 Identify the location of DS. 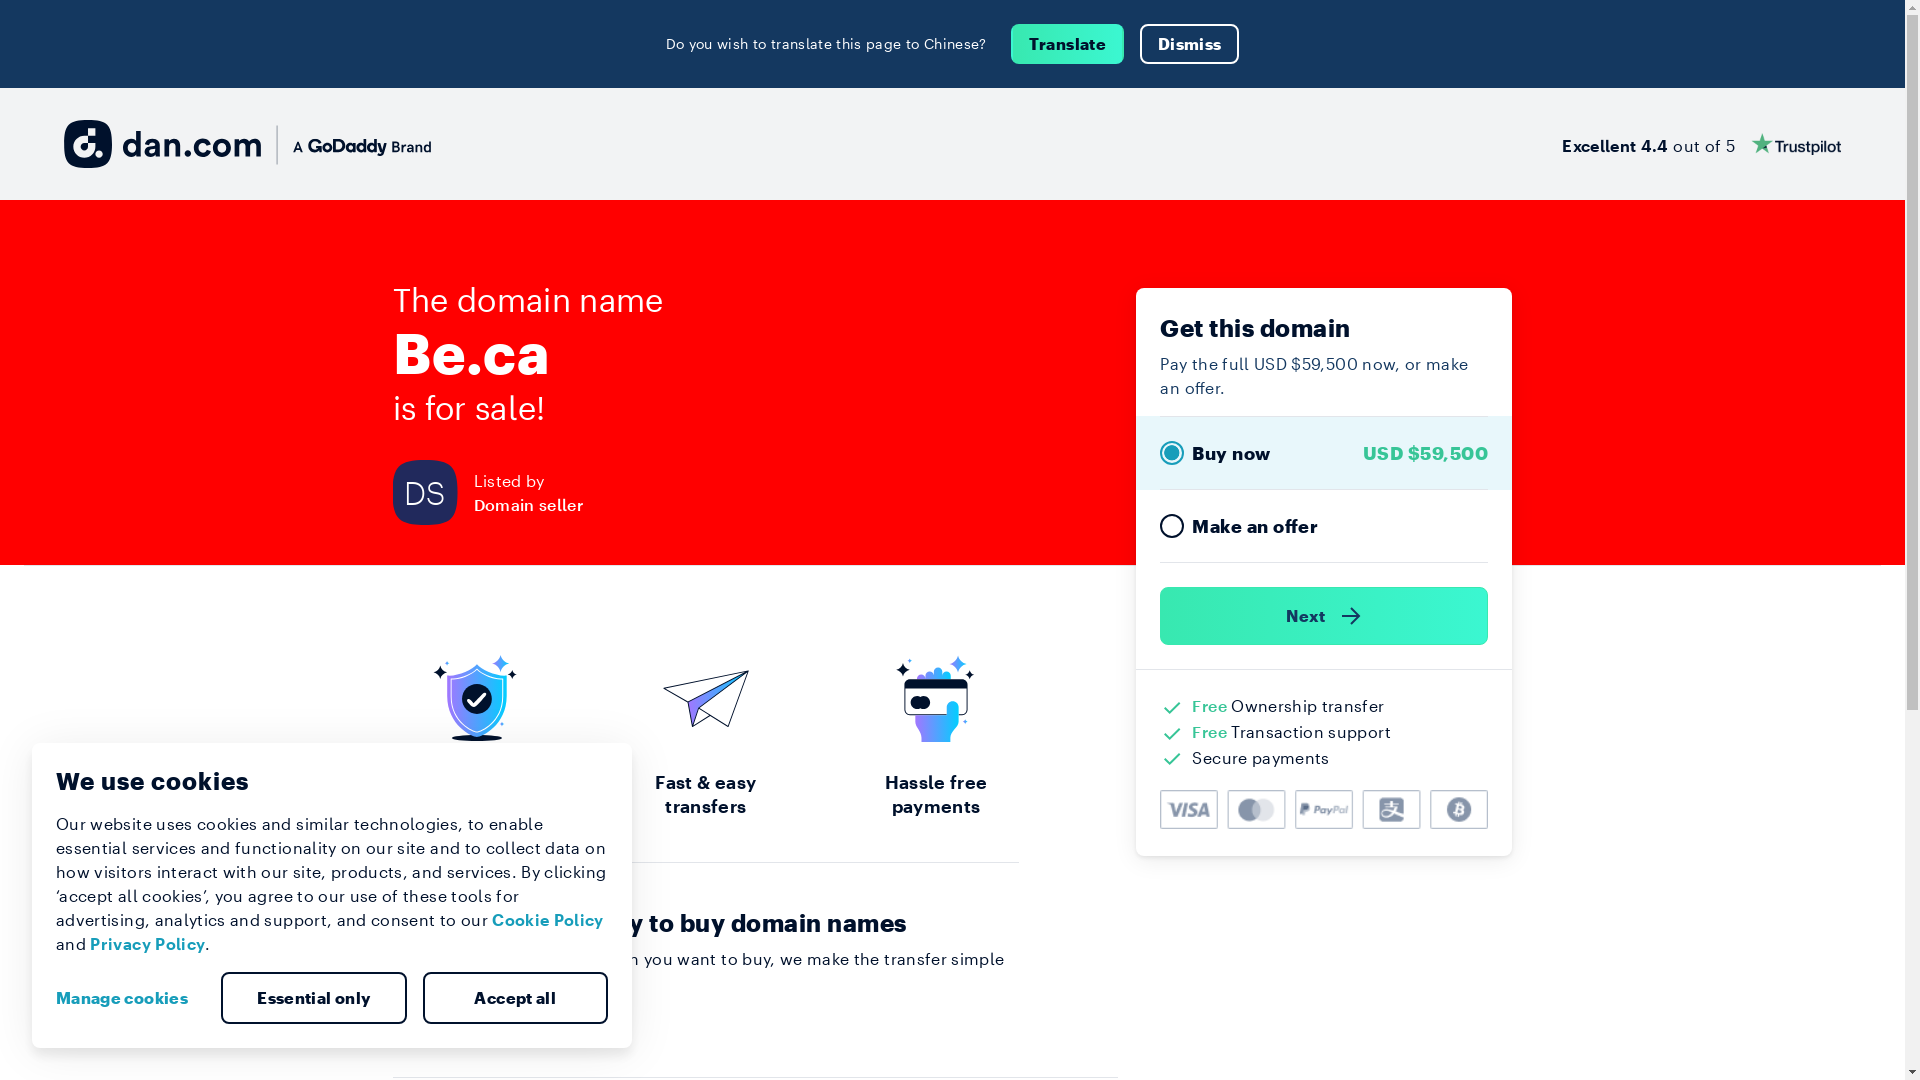
(432, 492).